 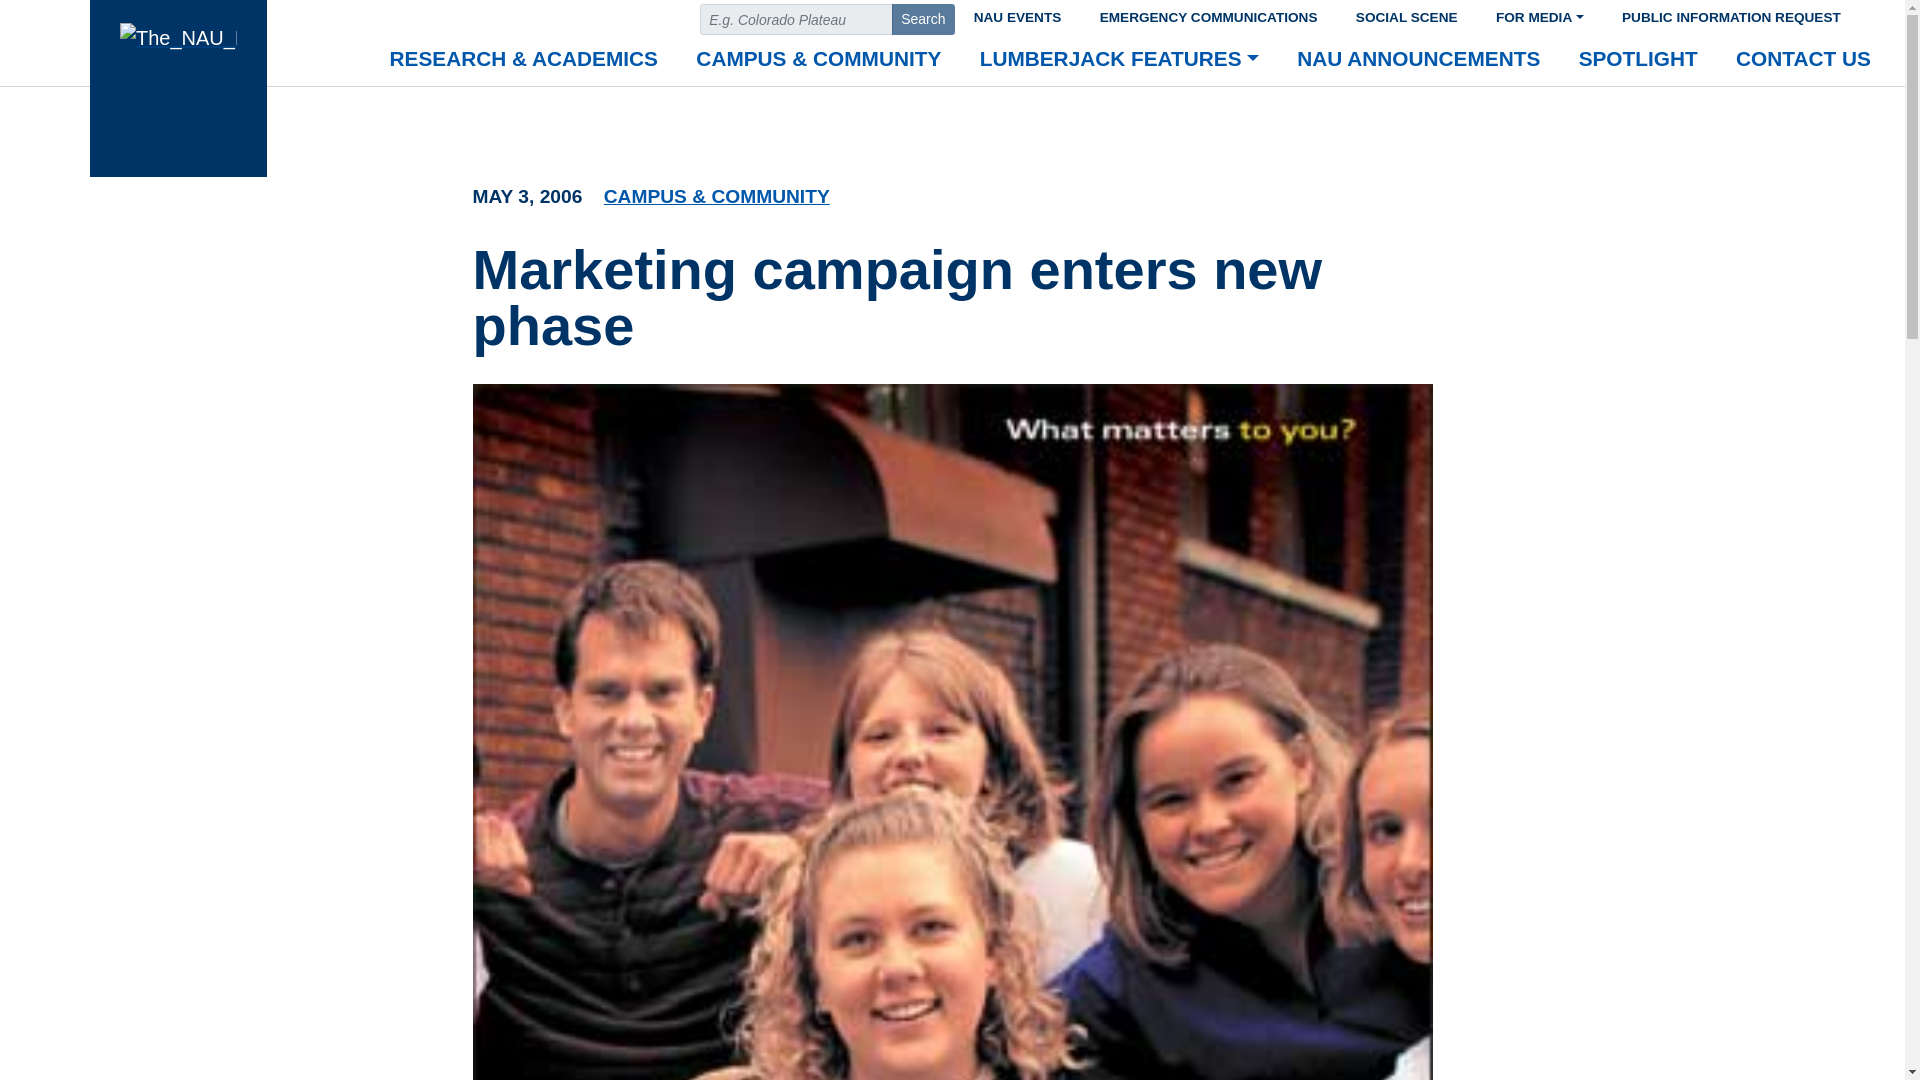 What do you see at coordinates (1208, 14) in the screenshot?
I see `Emergency Communications` at bounding box center [1208, 14].